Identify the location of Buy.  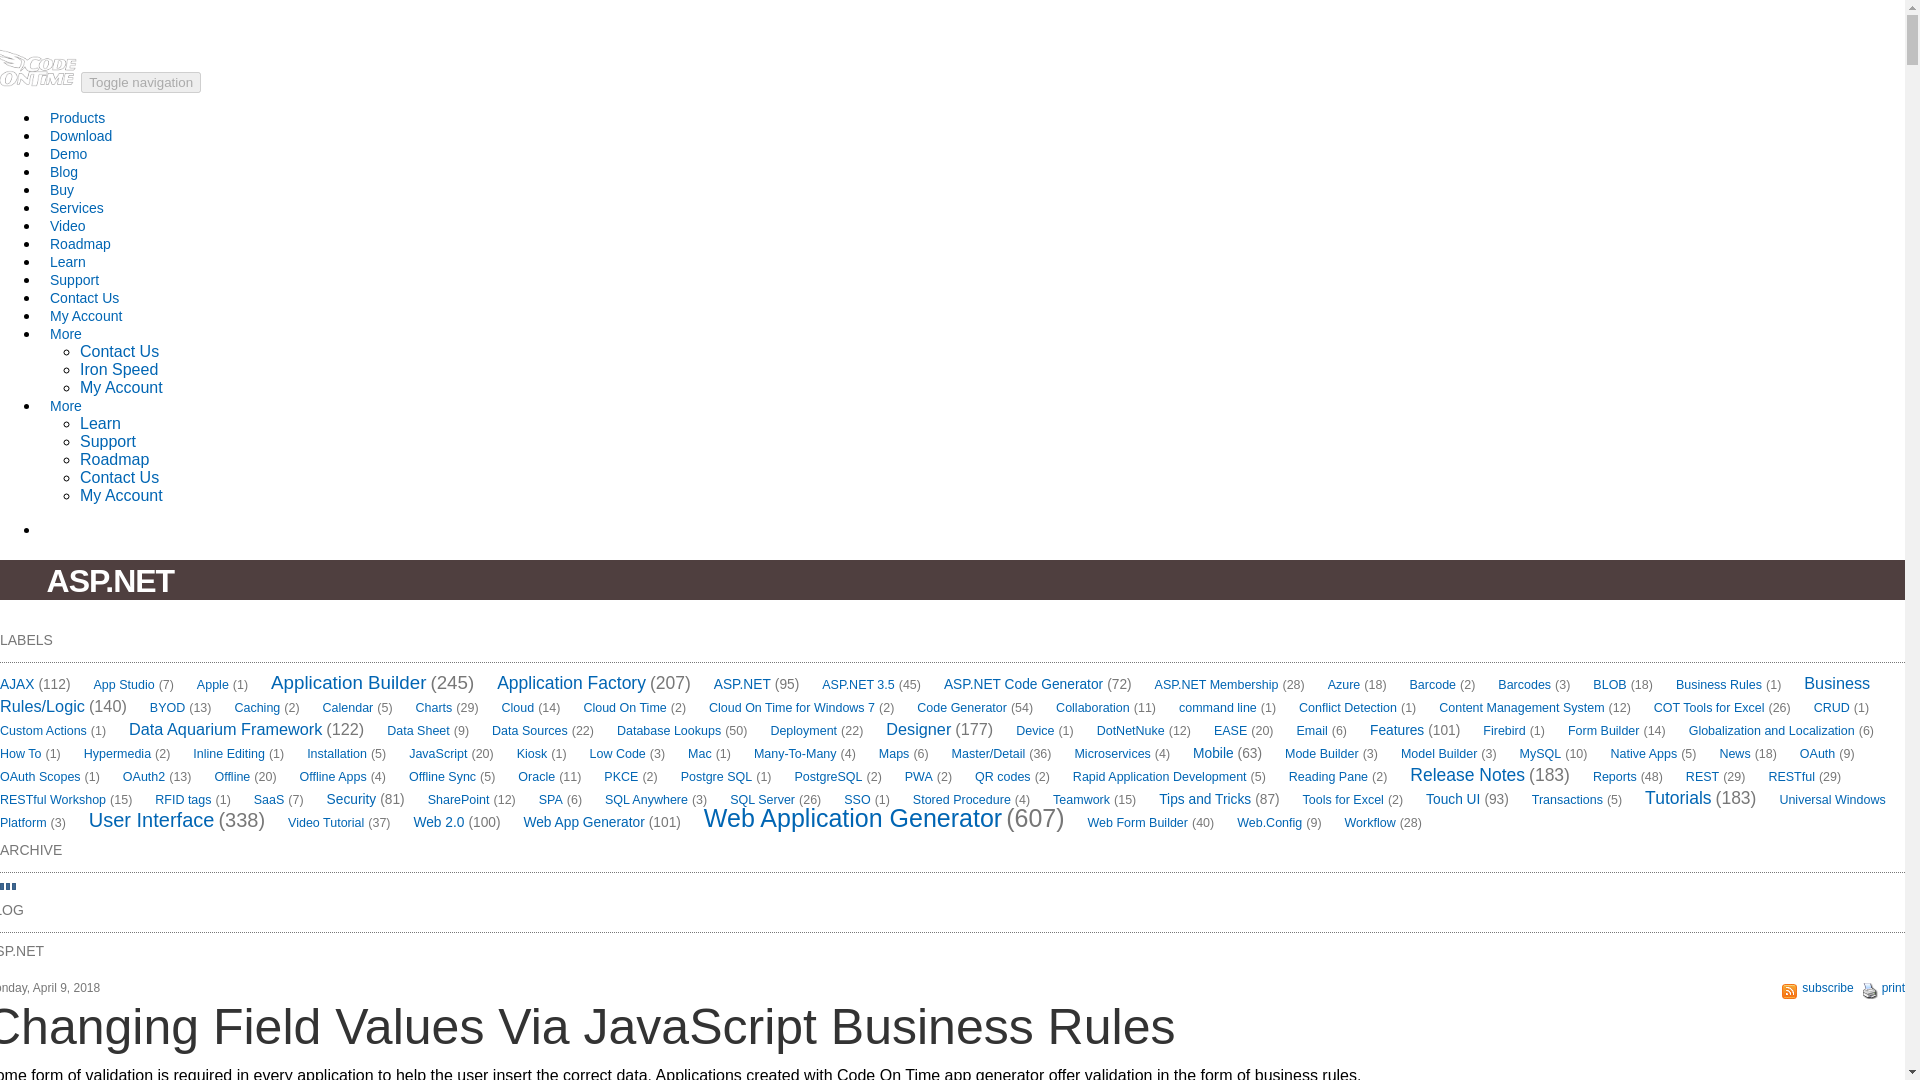
(62, 190).